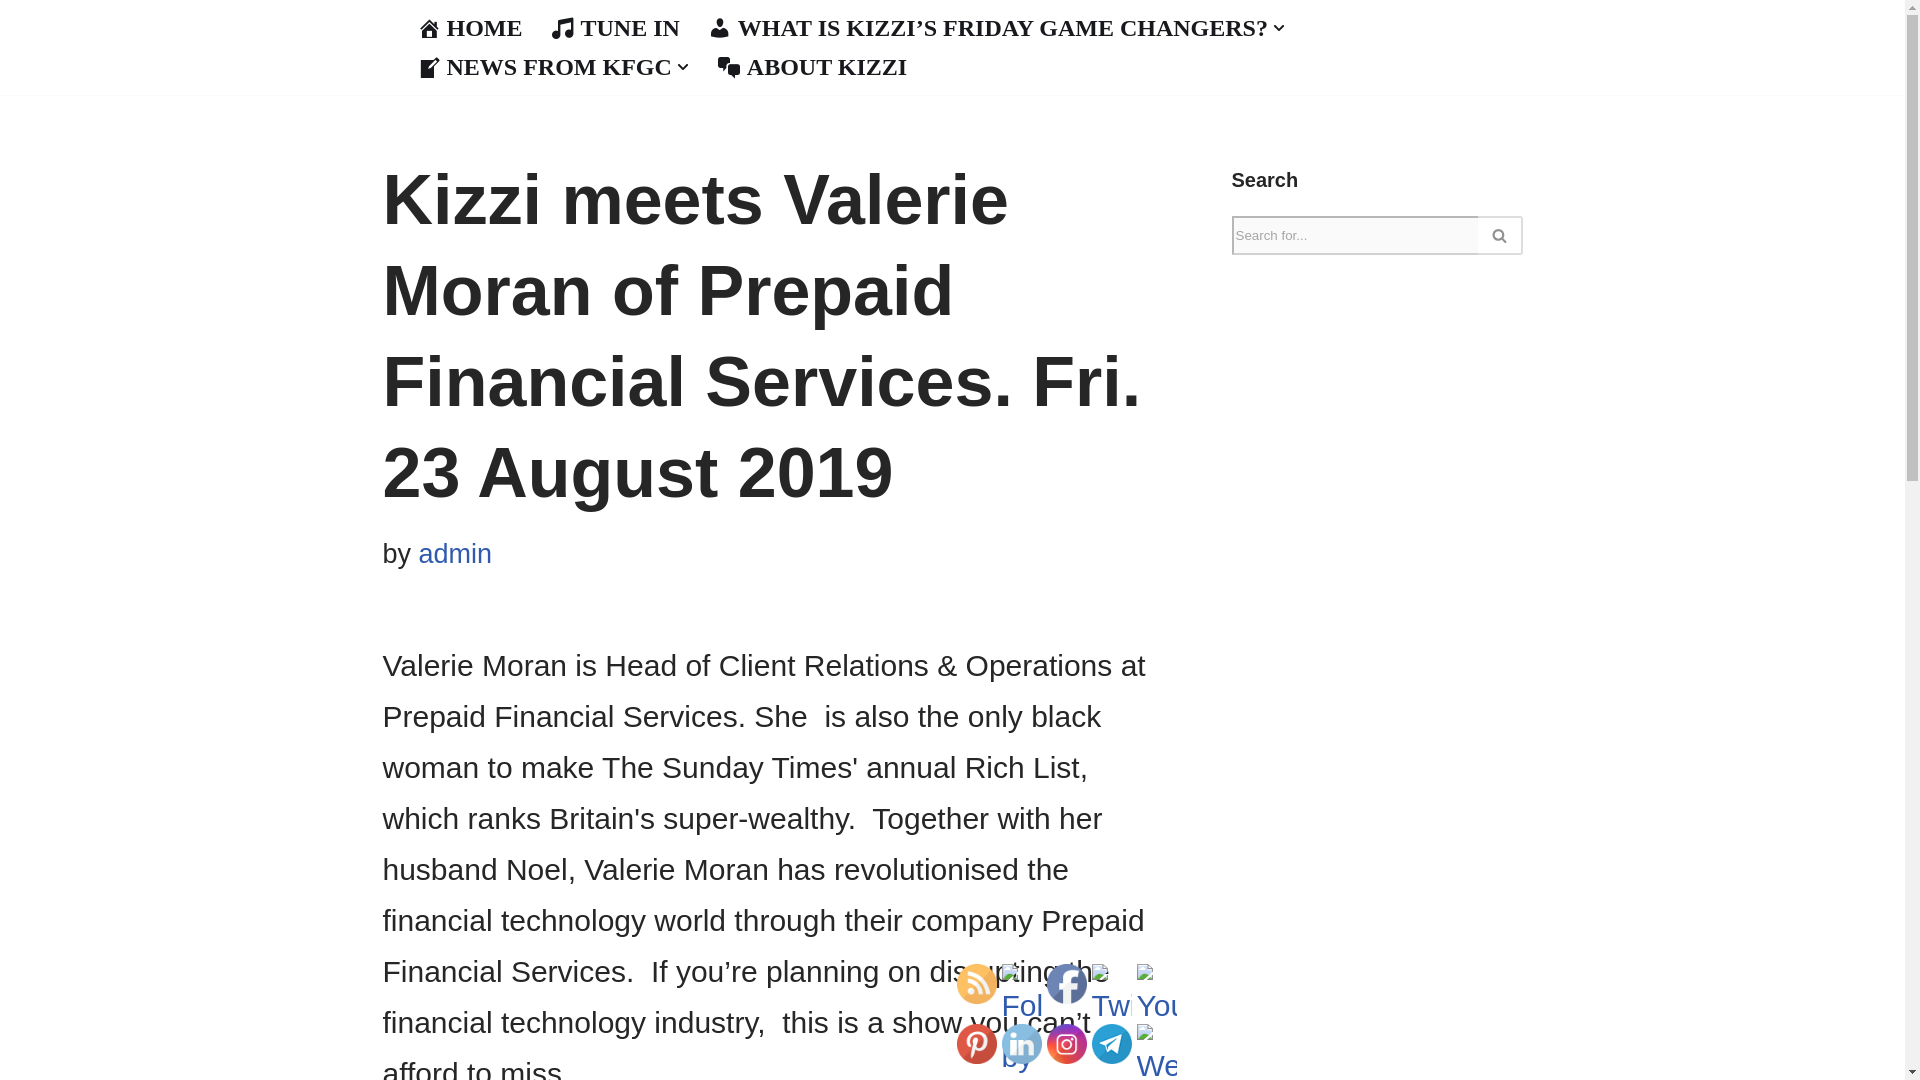 Image resolution: width=1920 pixels, height=1080 pixels. Describe the element at coordinates (543, 66) in the screenshot. I see `NEWS FROM KFGC` at that location.